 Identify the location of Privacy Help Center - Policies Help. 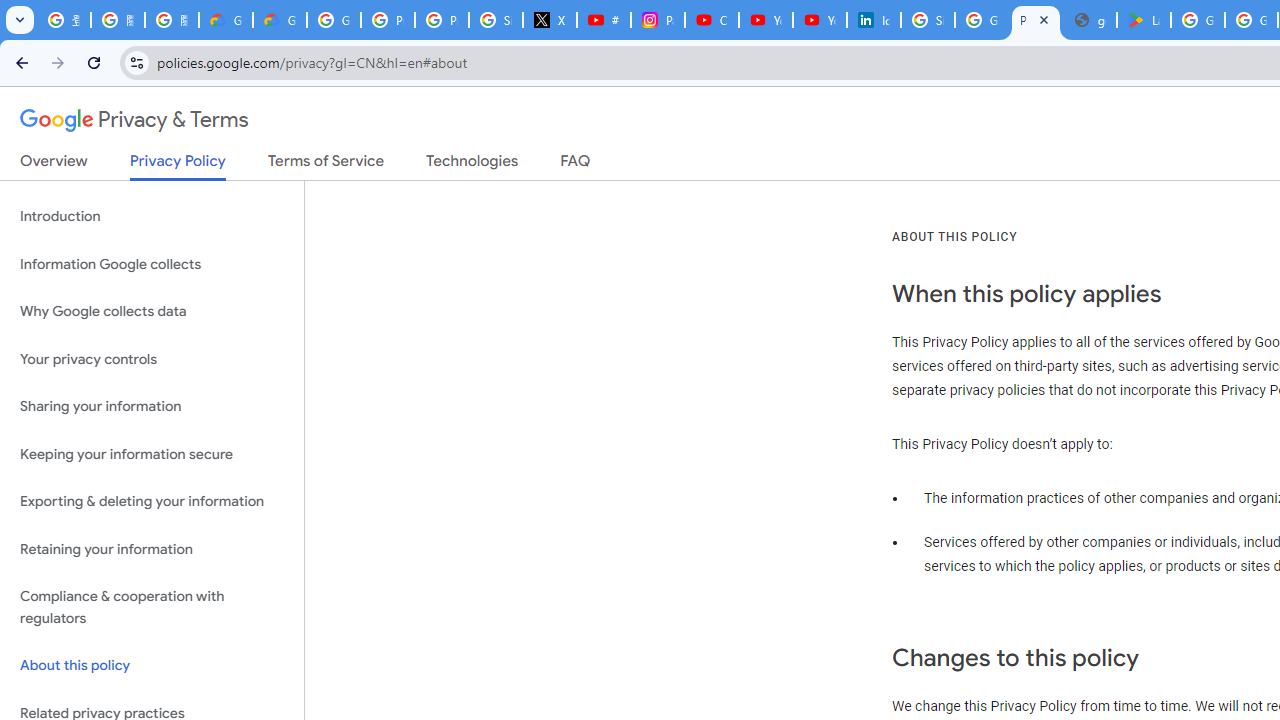
(441, 20).